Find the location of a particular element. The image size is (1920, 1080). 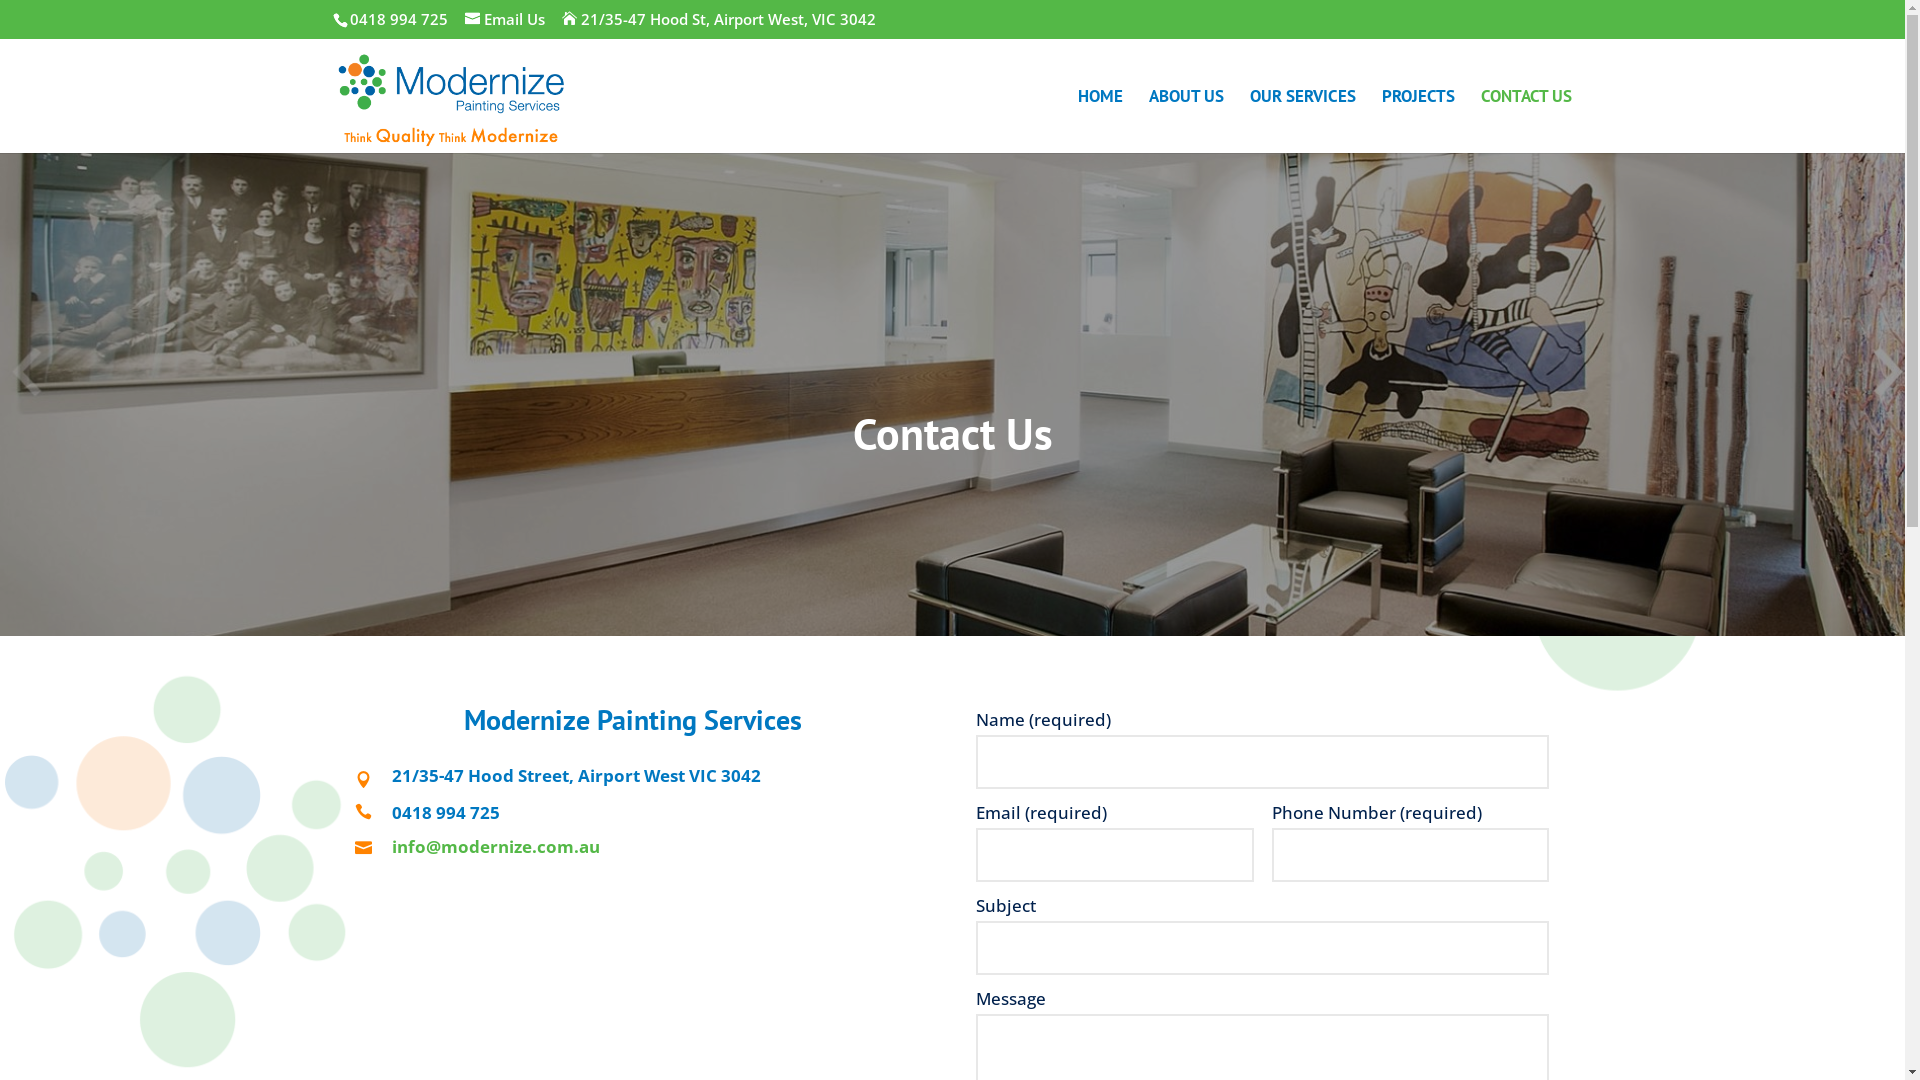

HOME is located at coordinates (1100, 120).